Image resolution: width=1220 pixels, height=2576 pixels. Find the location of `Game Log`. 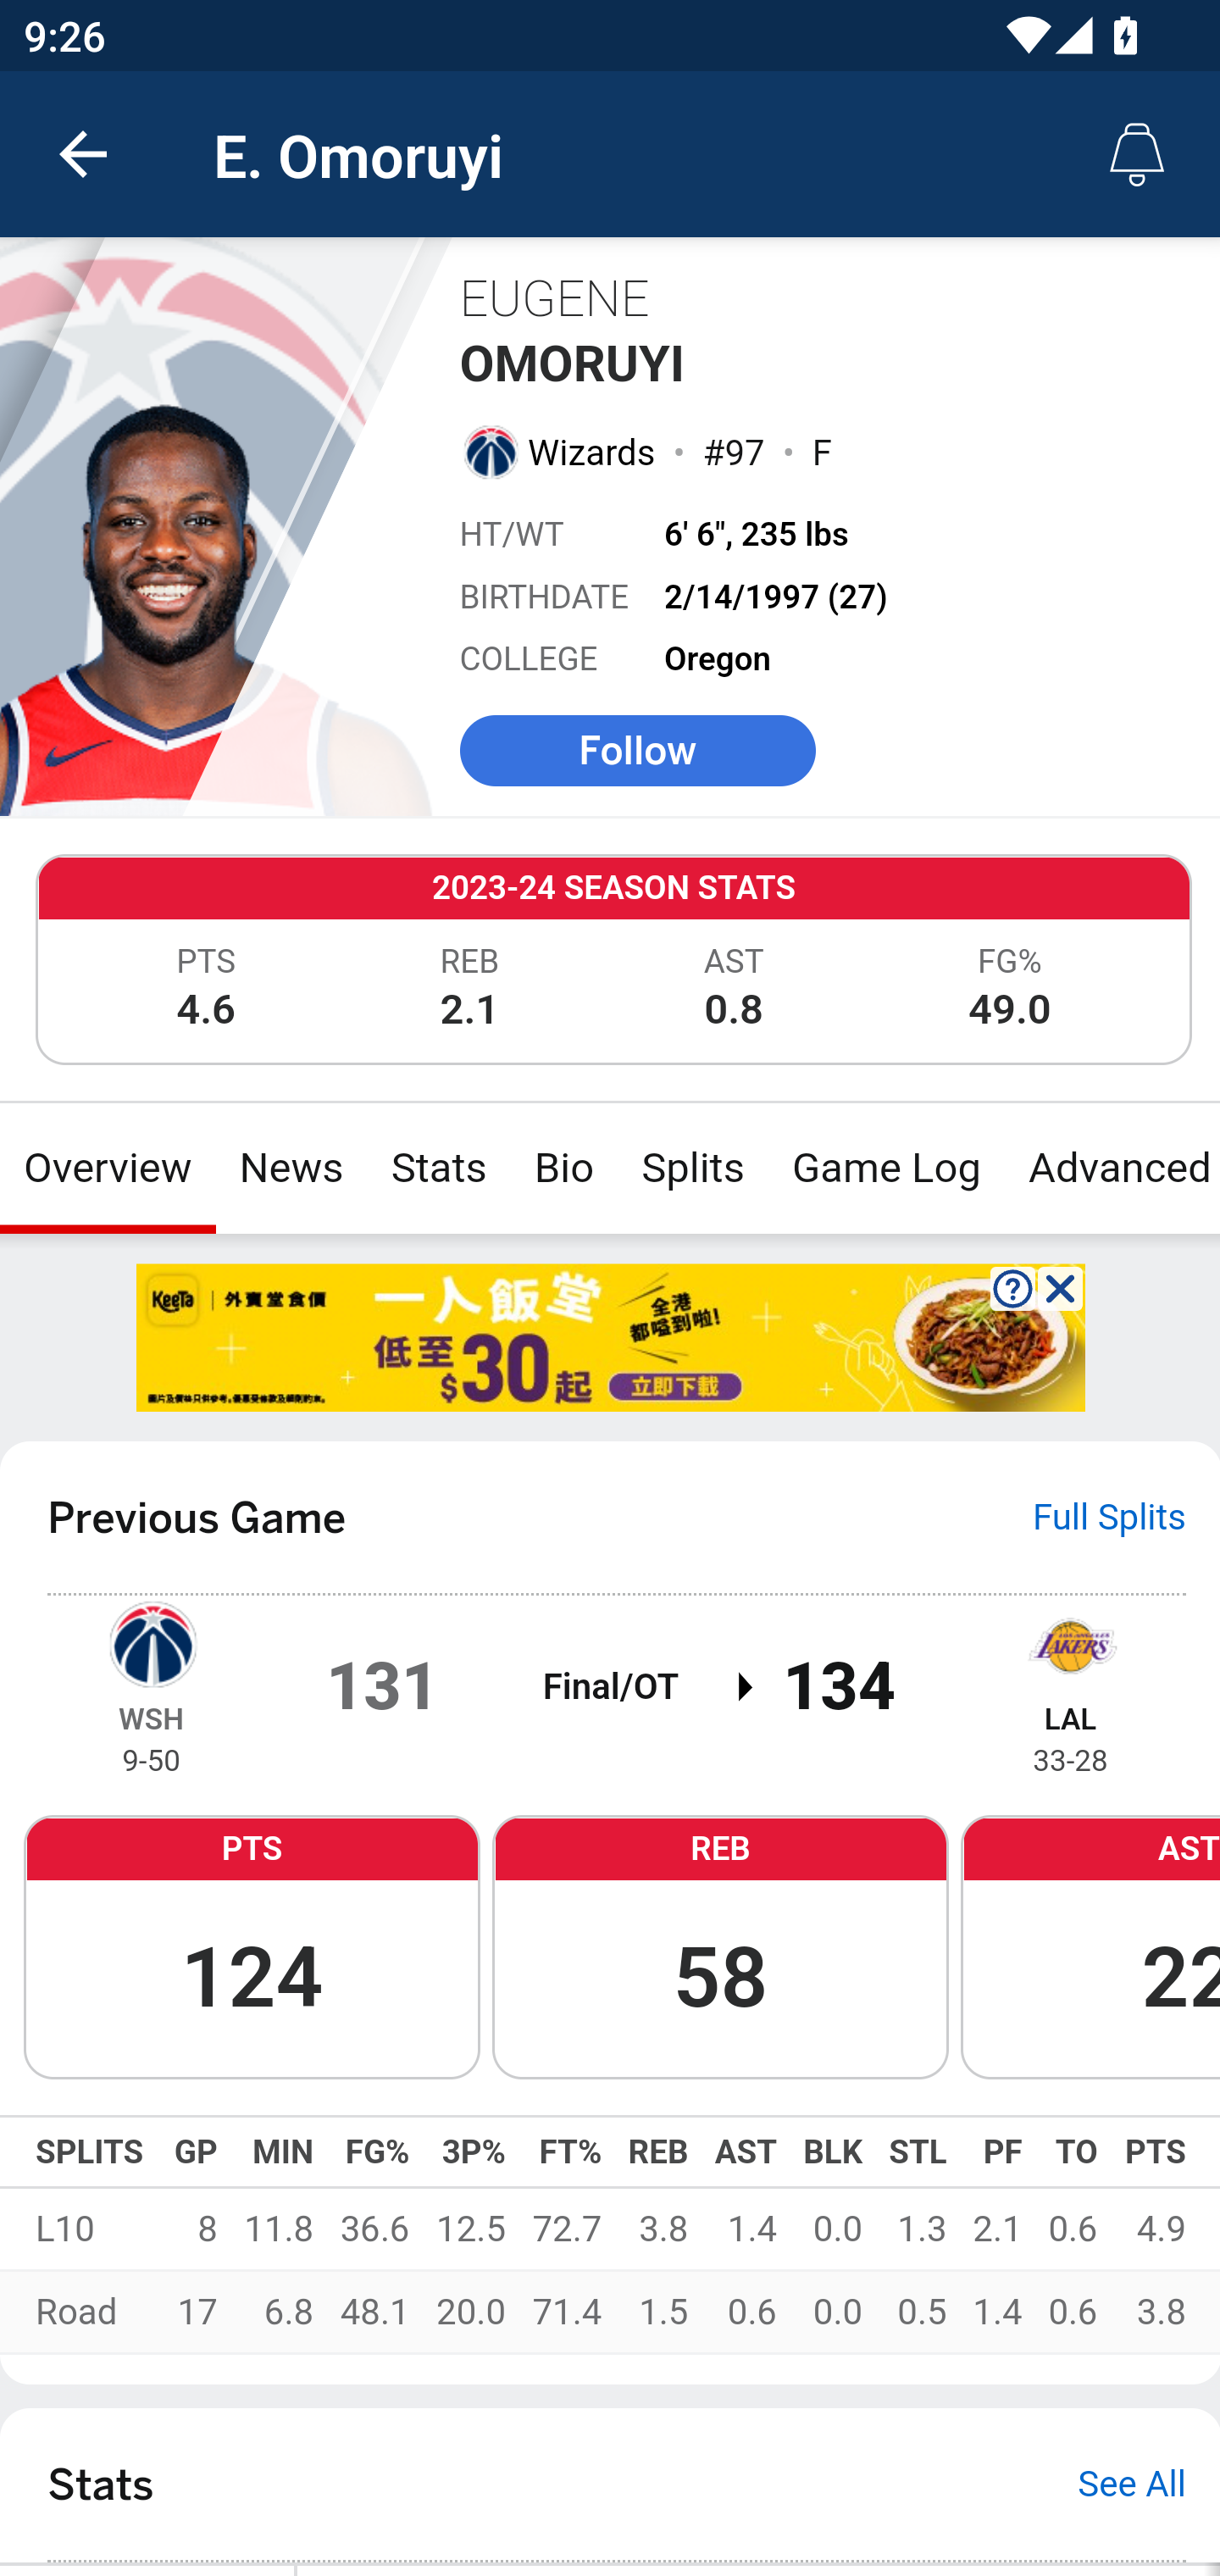

Game Log is located at coordinates (884, 1168).